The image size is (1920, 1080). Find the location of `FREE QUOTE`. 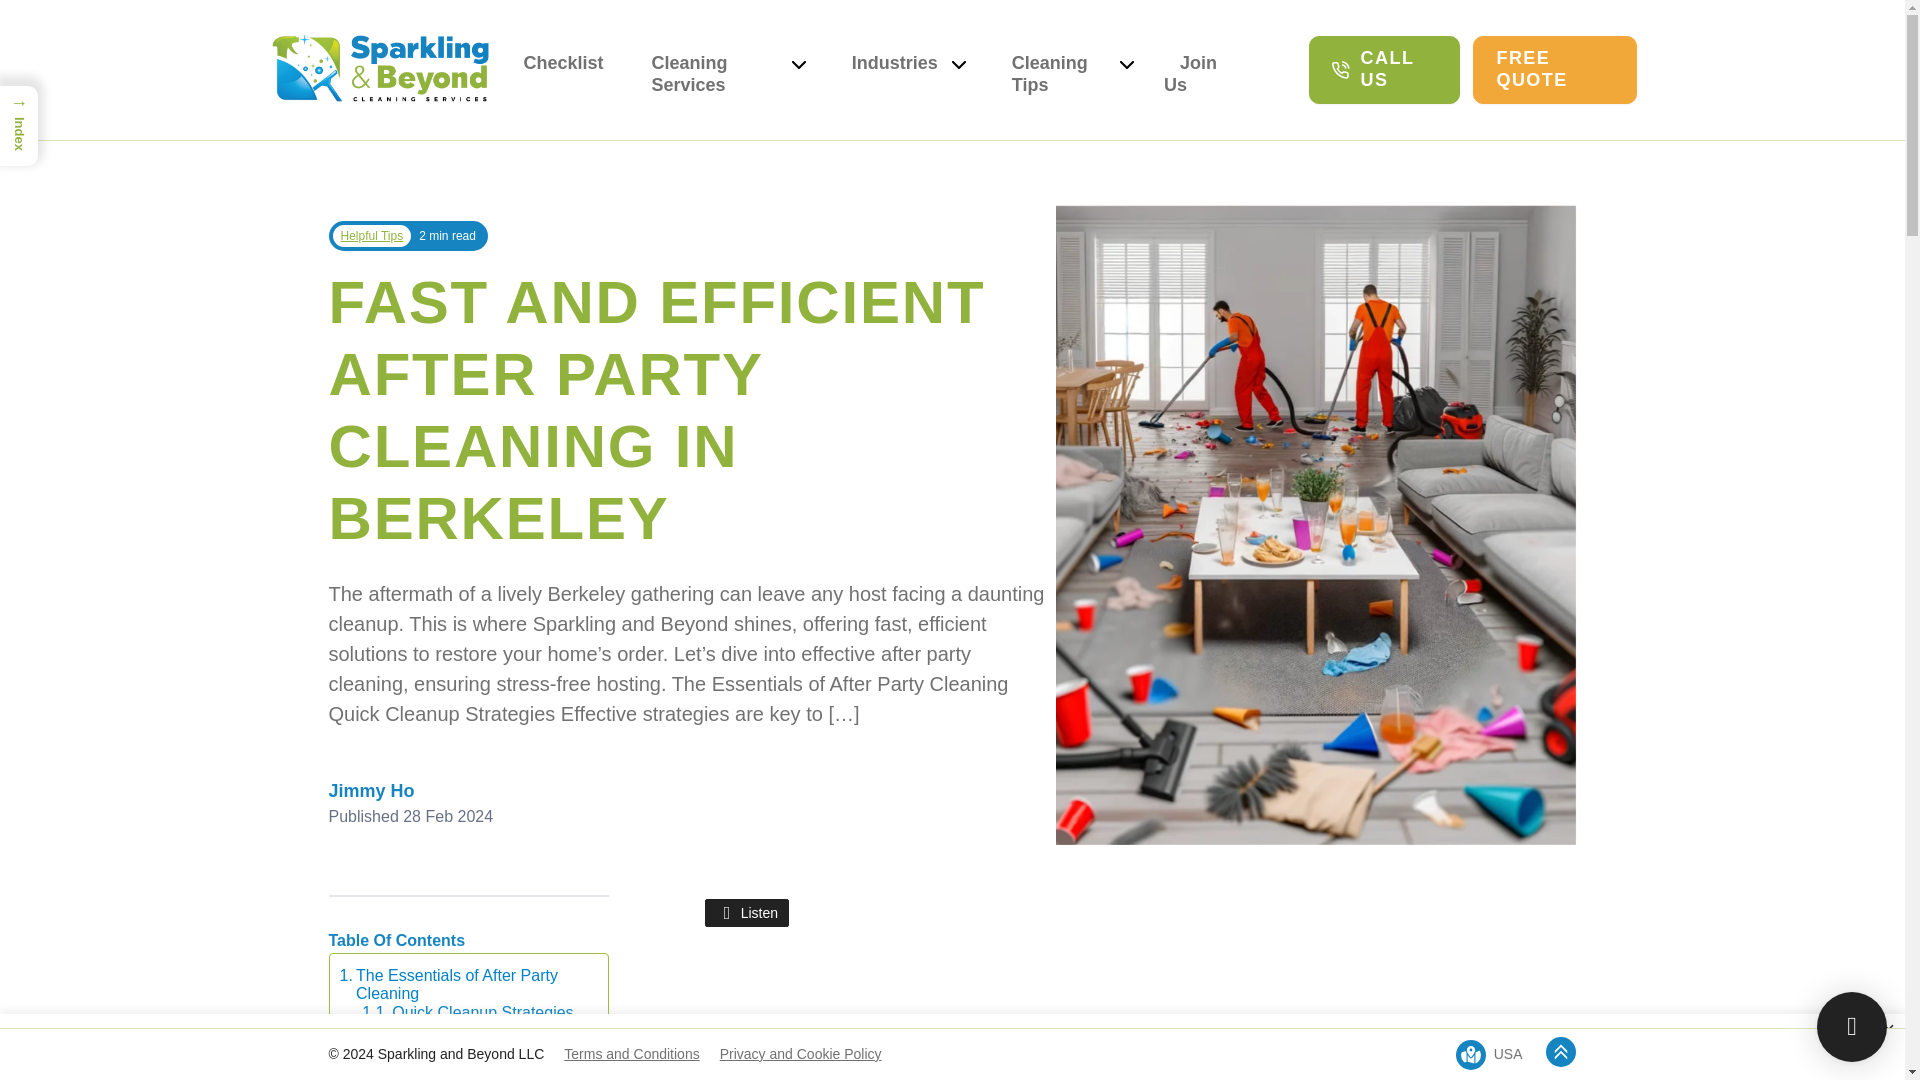

FREE QUOTE is located at coordinates (1554, 69).